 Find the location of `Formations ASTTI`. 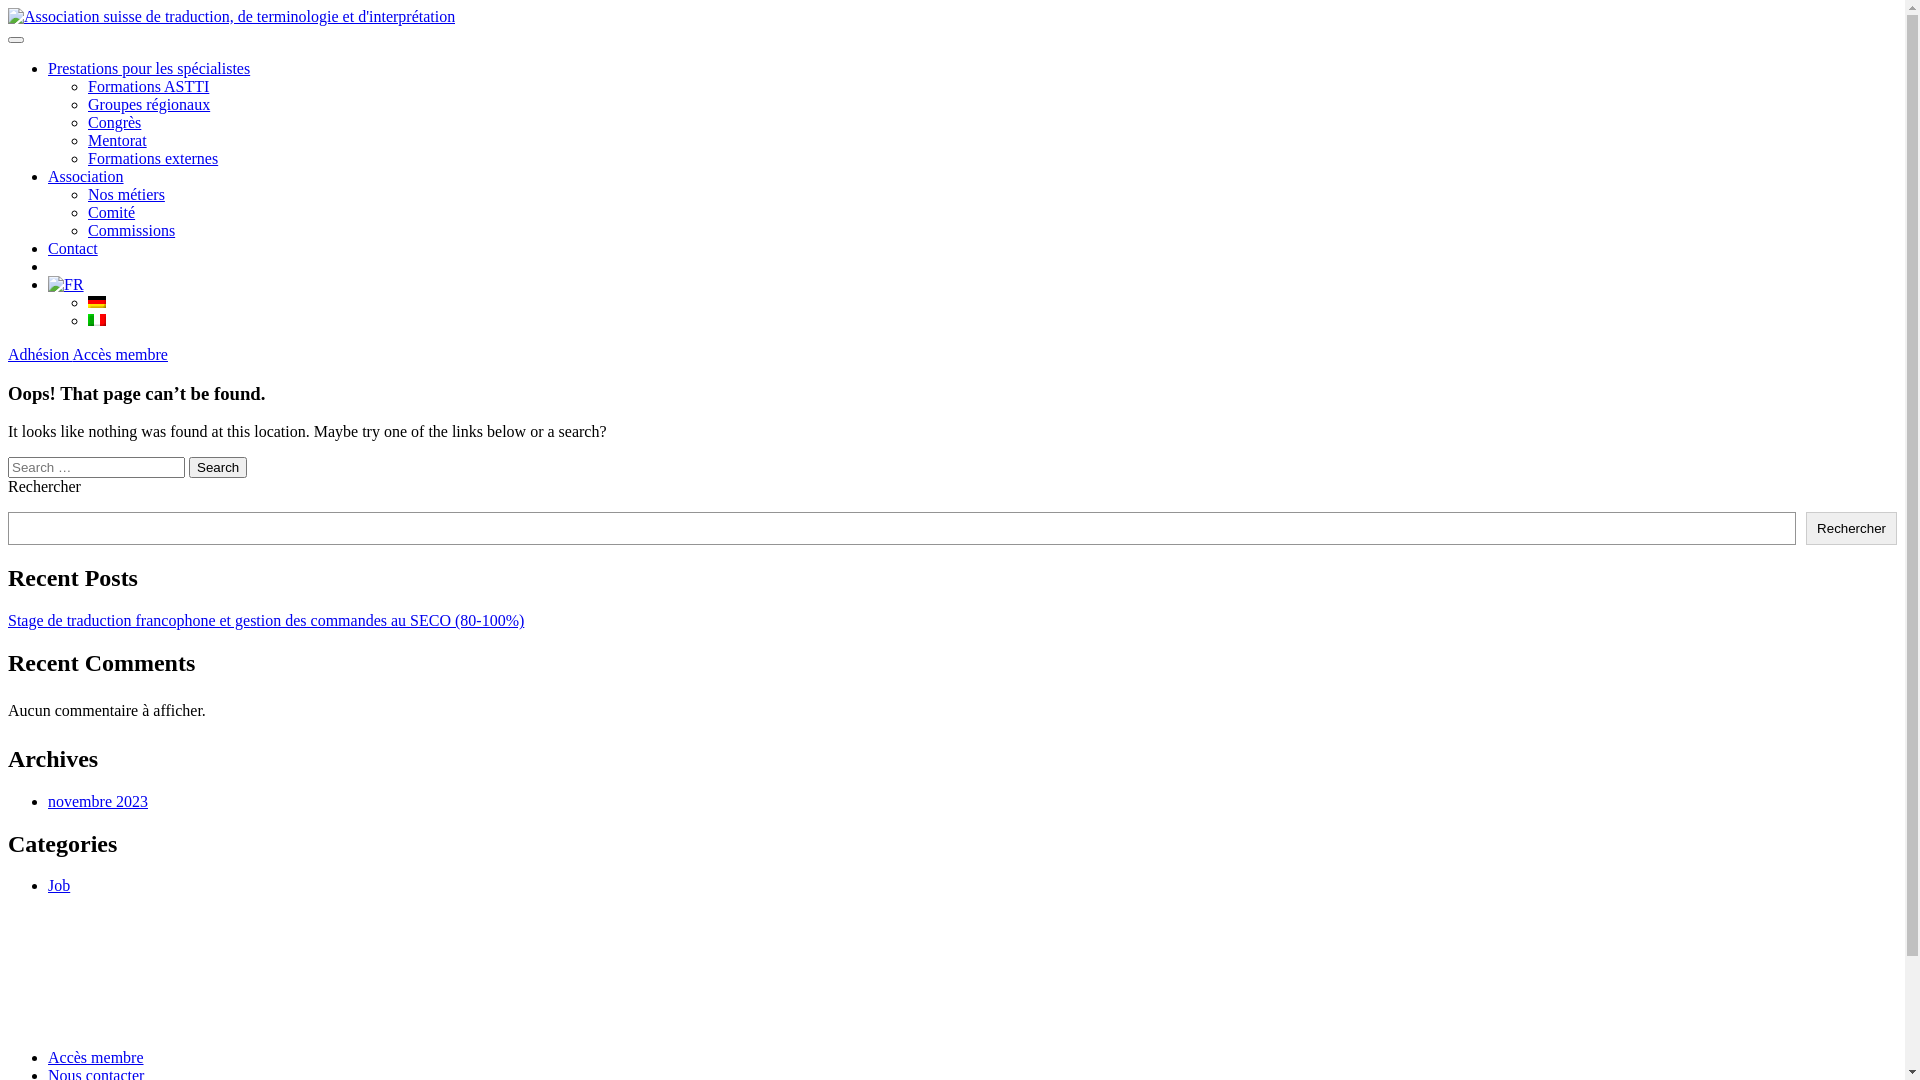

Formations ASTTI is located at coordinates (148, 86).